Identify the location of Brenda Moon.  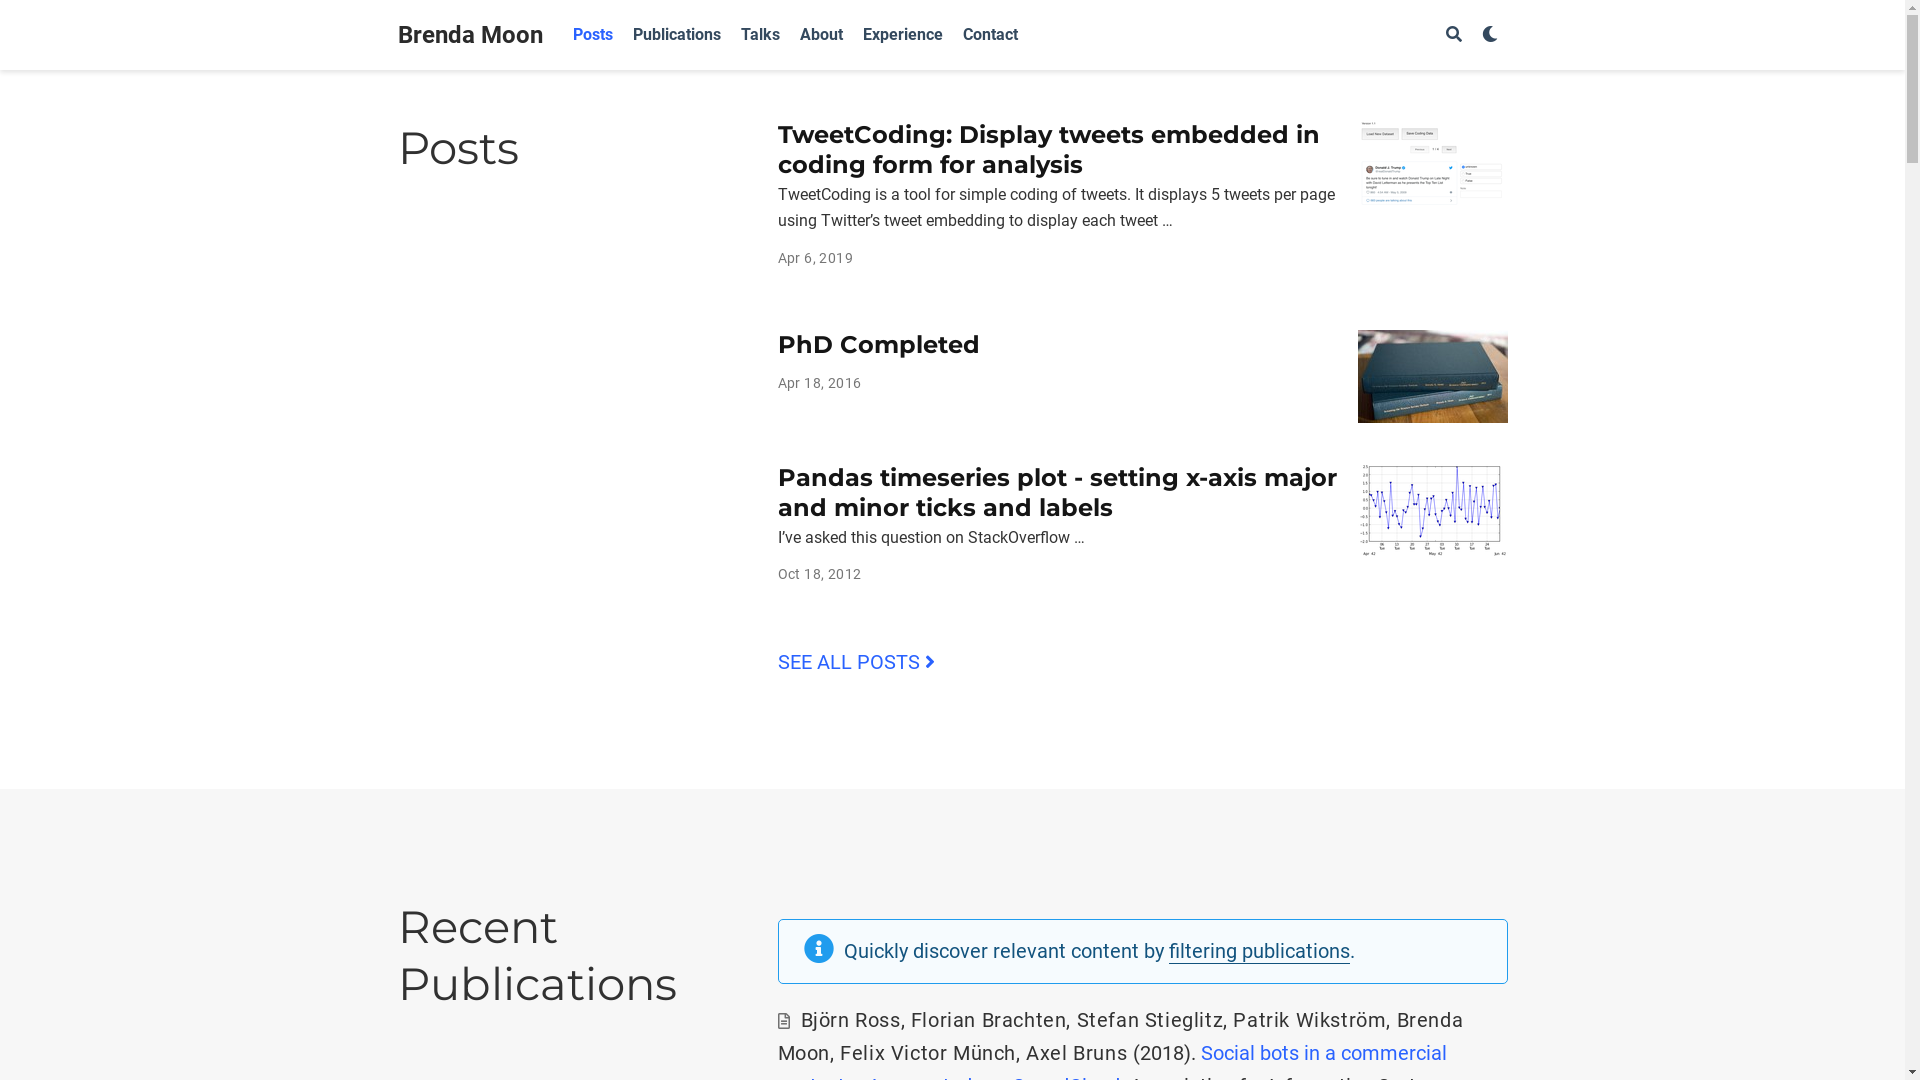
(1121, 1036).